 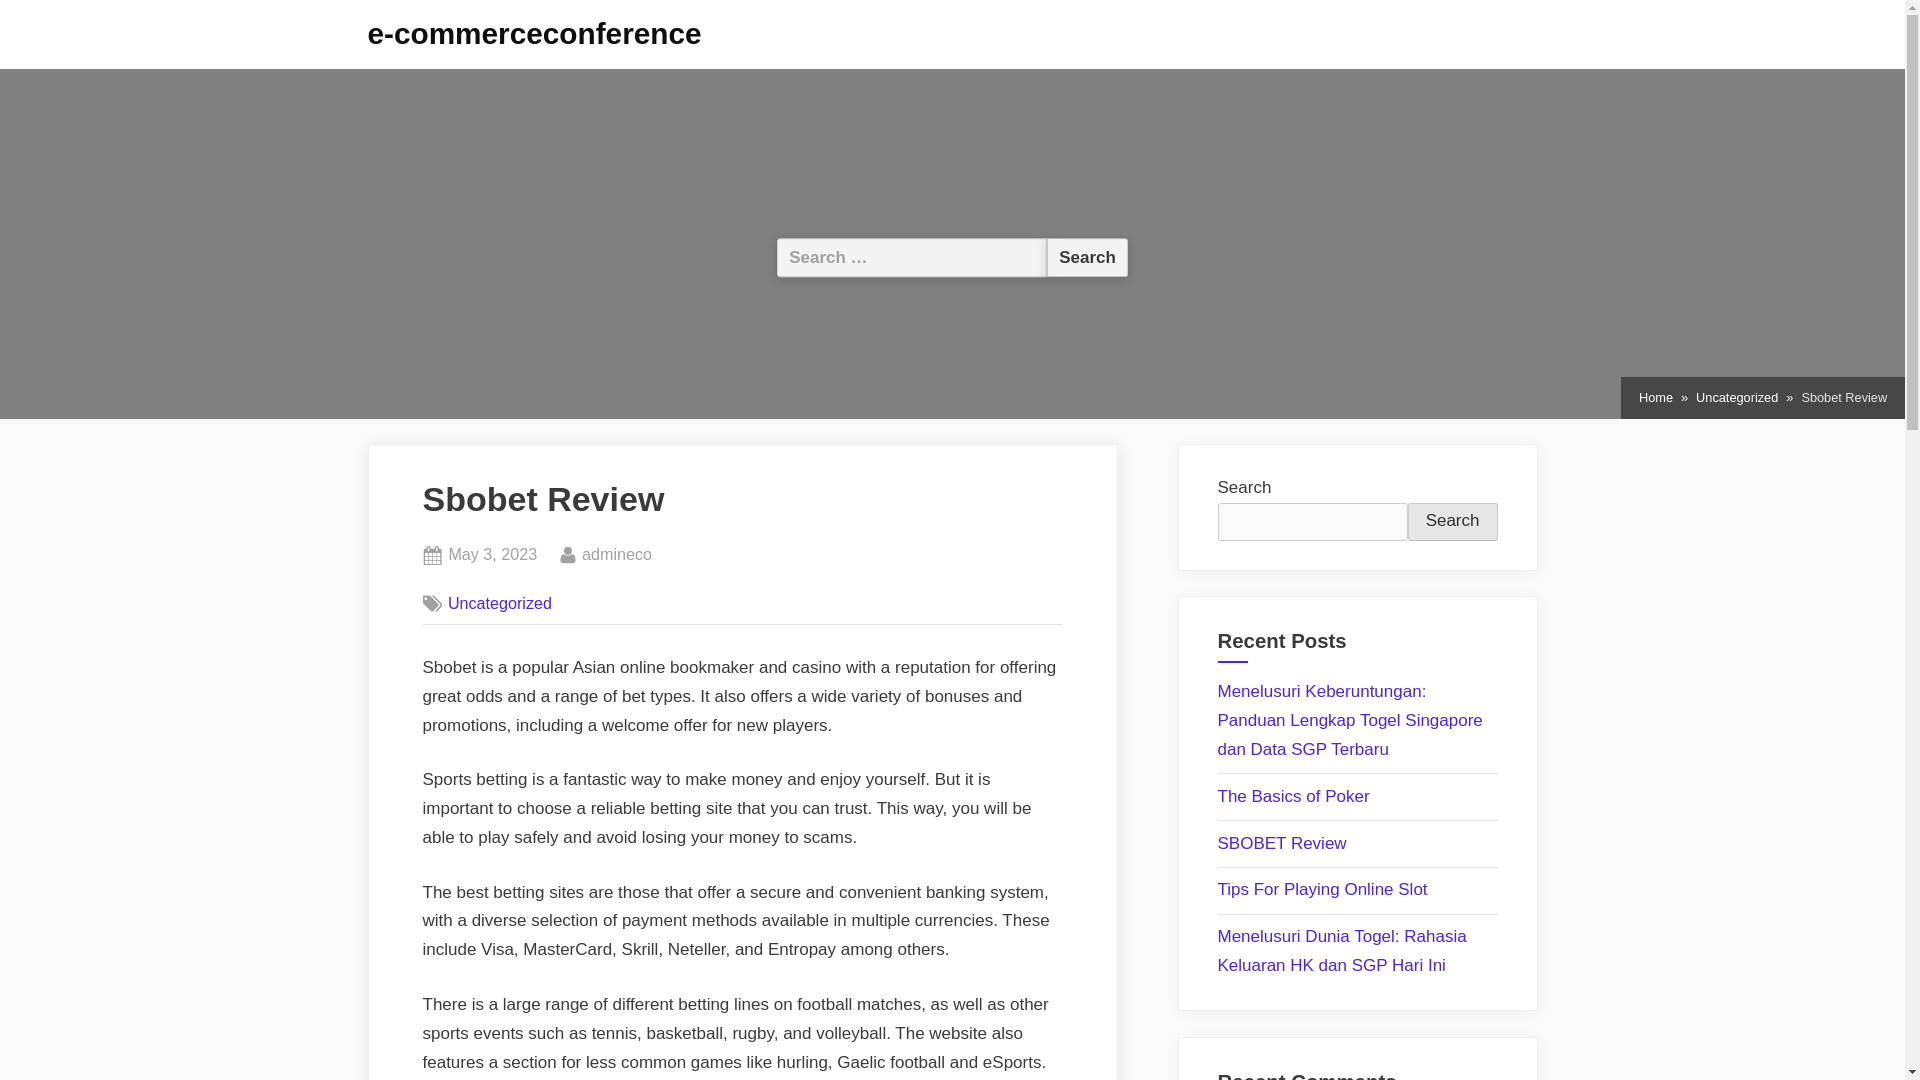 I want to click on Menelusuri Dunia Togel: Rahasia Keluaran HK dan SGP Hari Ini, so click(x=1736, y=398).